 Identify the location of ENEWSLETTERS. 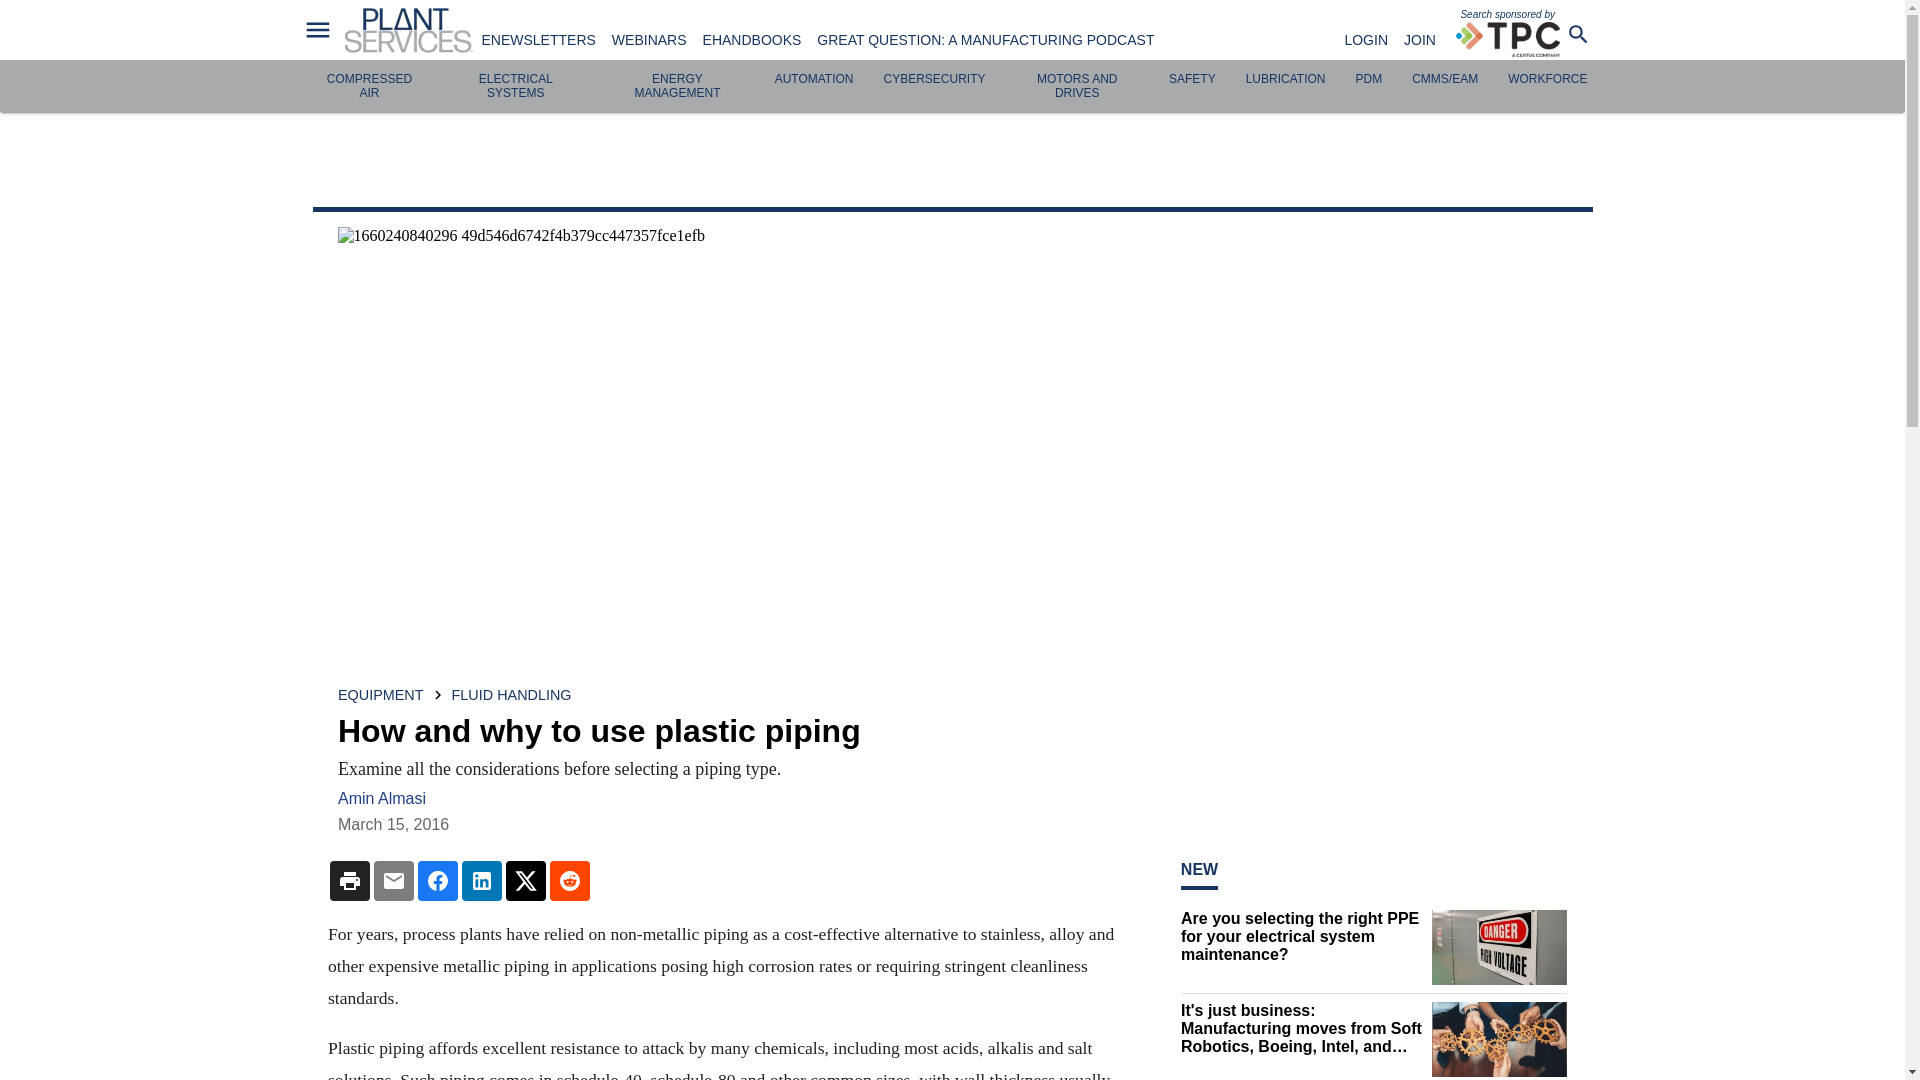
(538, 40).